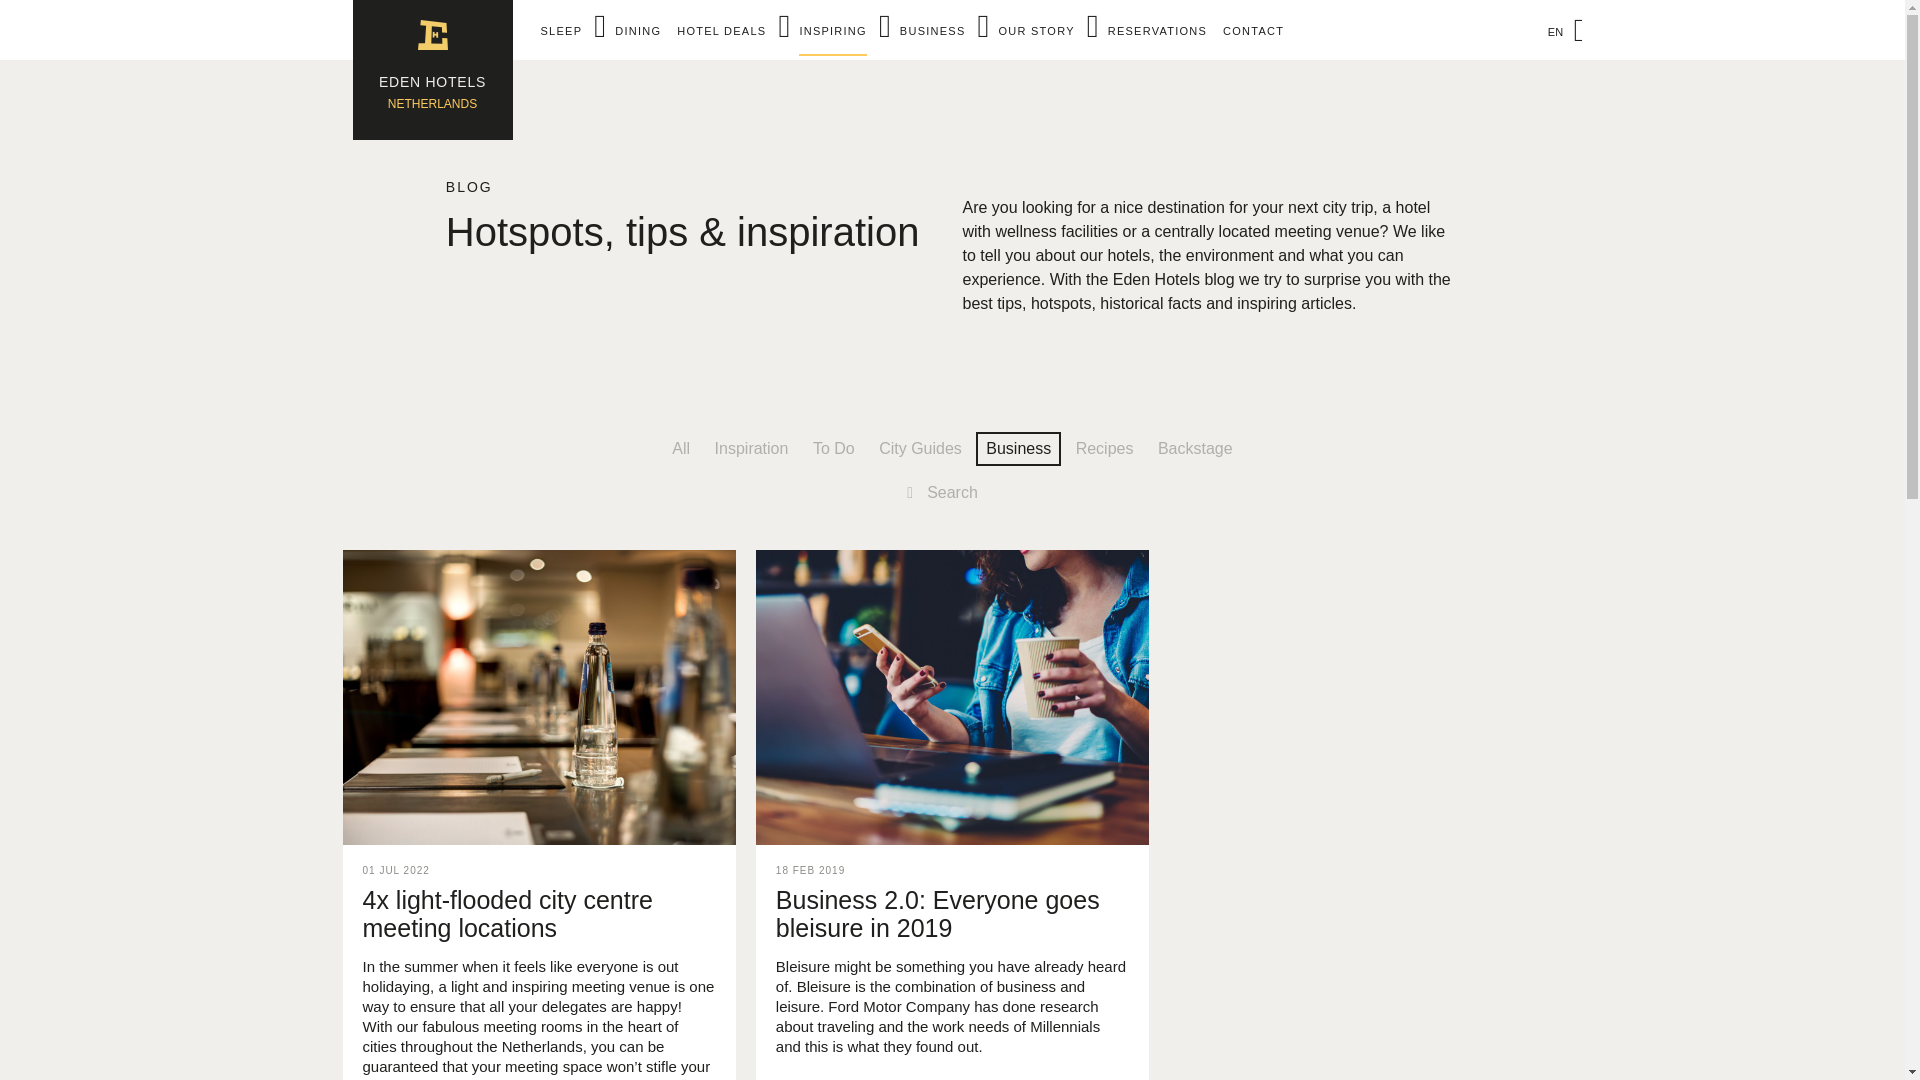 The width and height of the screenshot is (1920, 1080). What do you see at coordinates (1157, 30) in the screenshot?
I see `RESERVATIONS` at bounding box center [1157, 30].